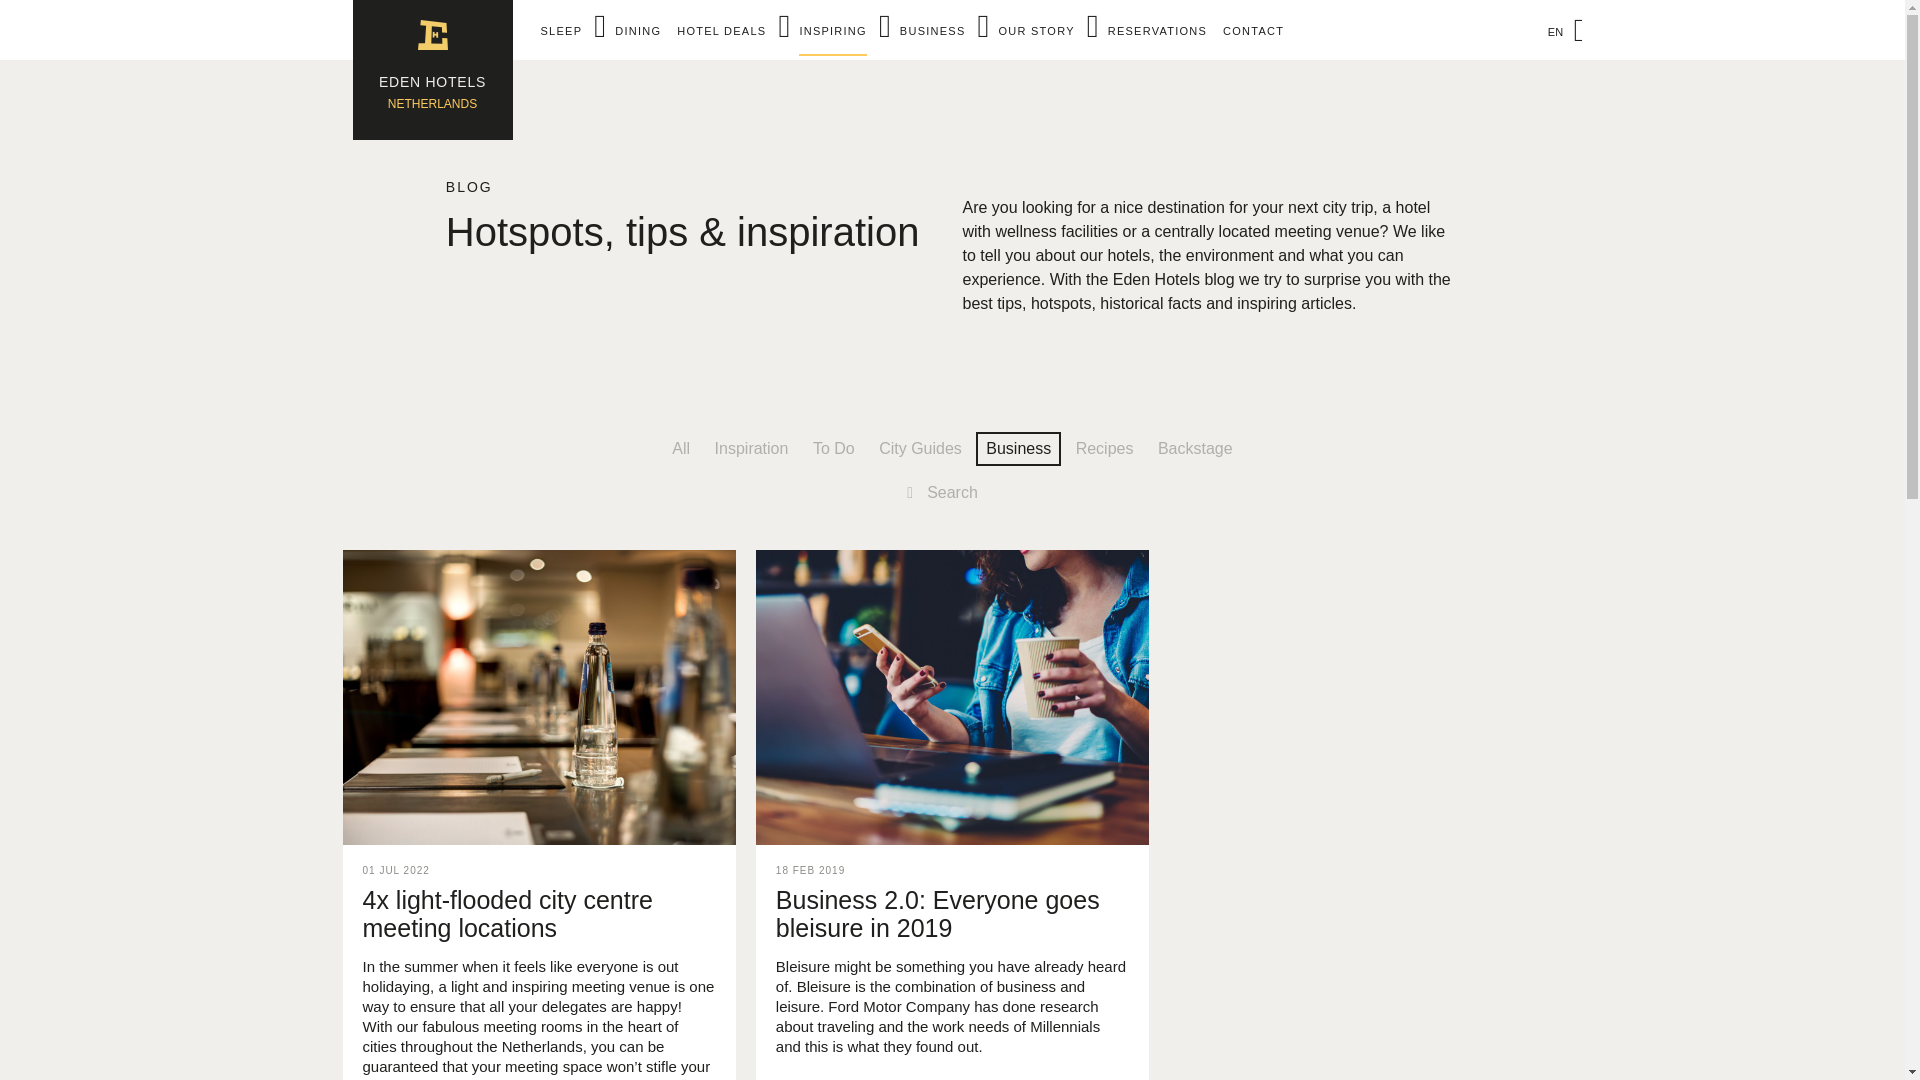 The width and height of the screenshot is (1920, 1080). What do you see at coordinates (1157, 30) in the screenshot?
I see `RESERVATIONS` at bounding box center [1157, 30].